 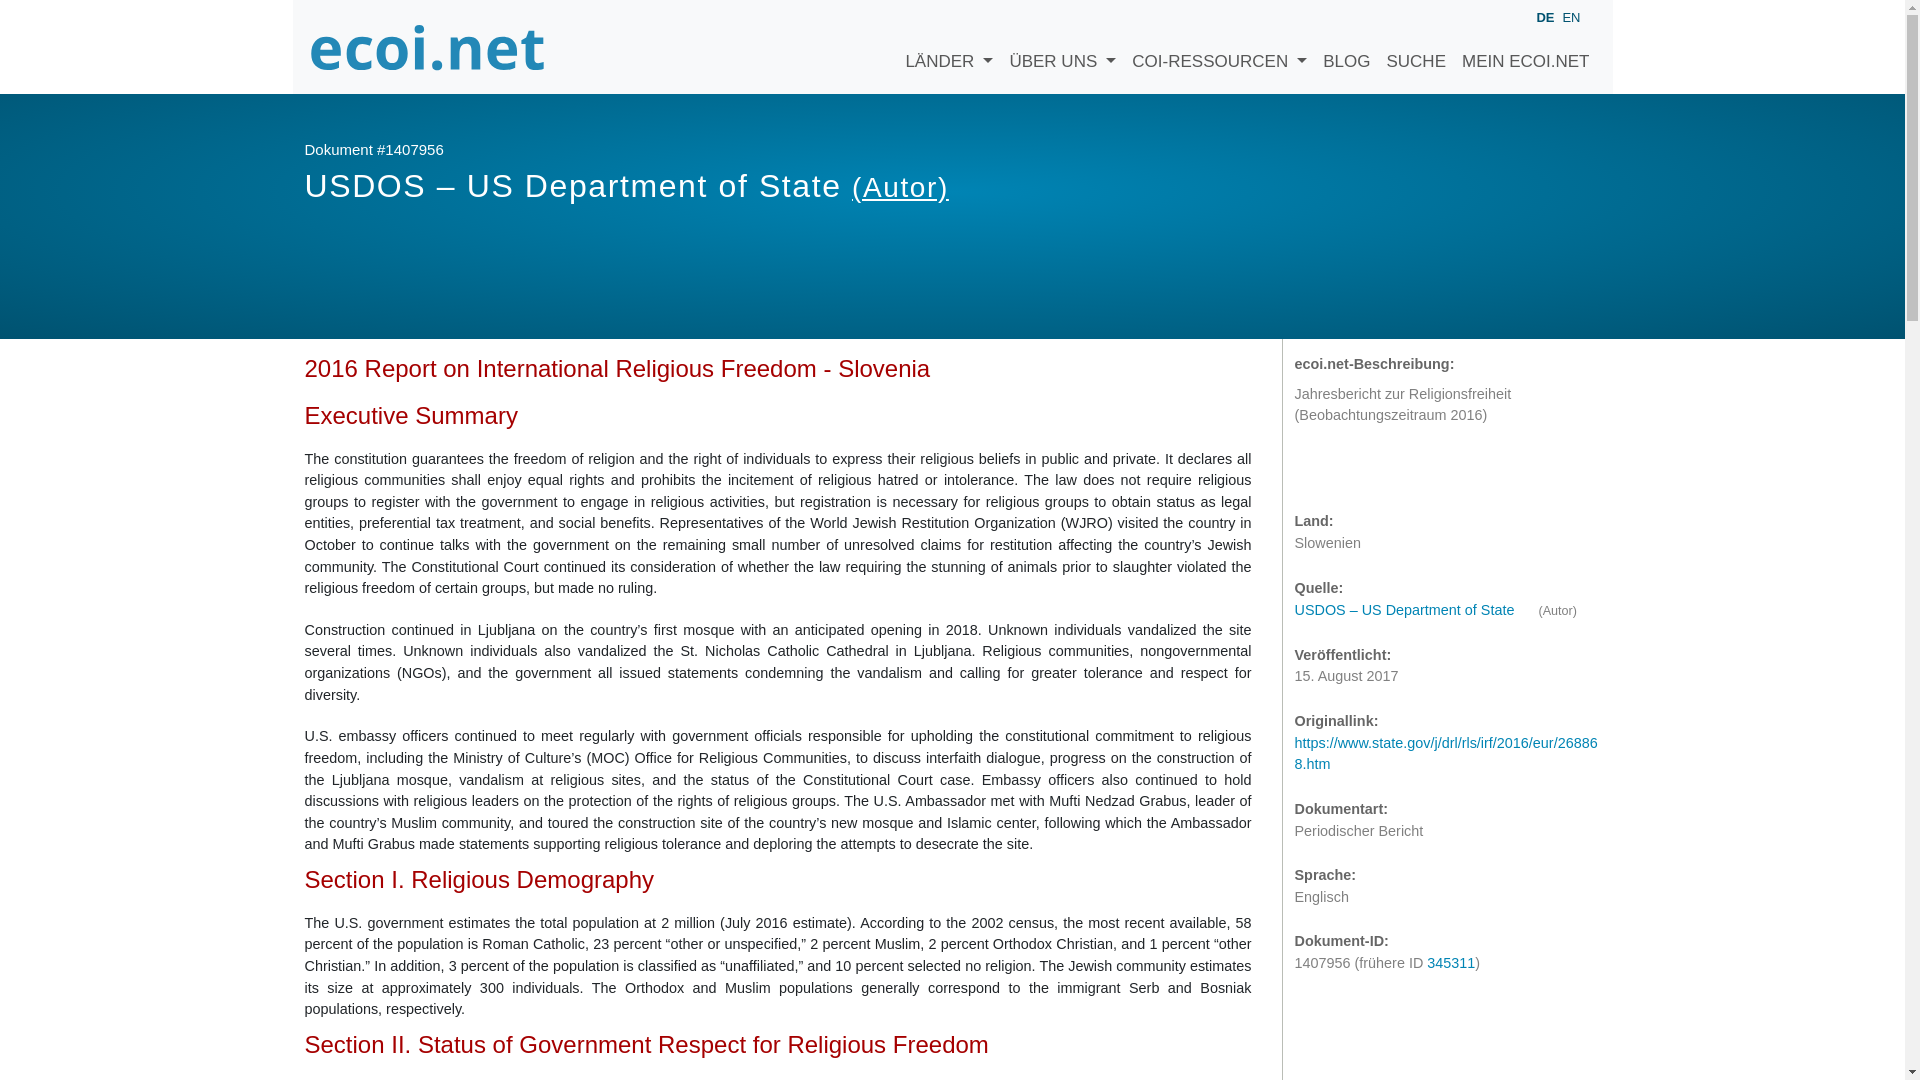 What do you see at coordinates (1394, 471) in the screenshot?
I see `Permalink` at bounding box center [1394, 471].